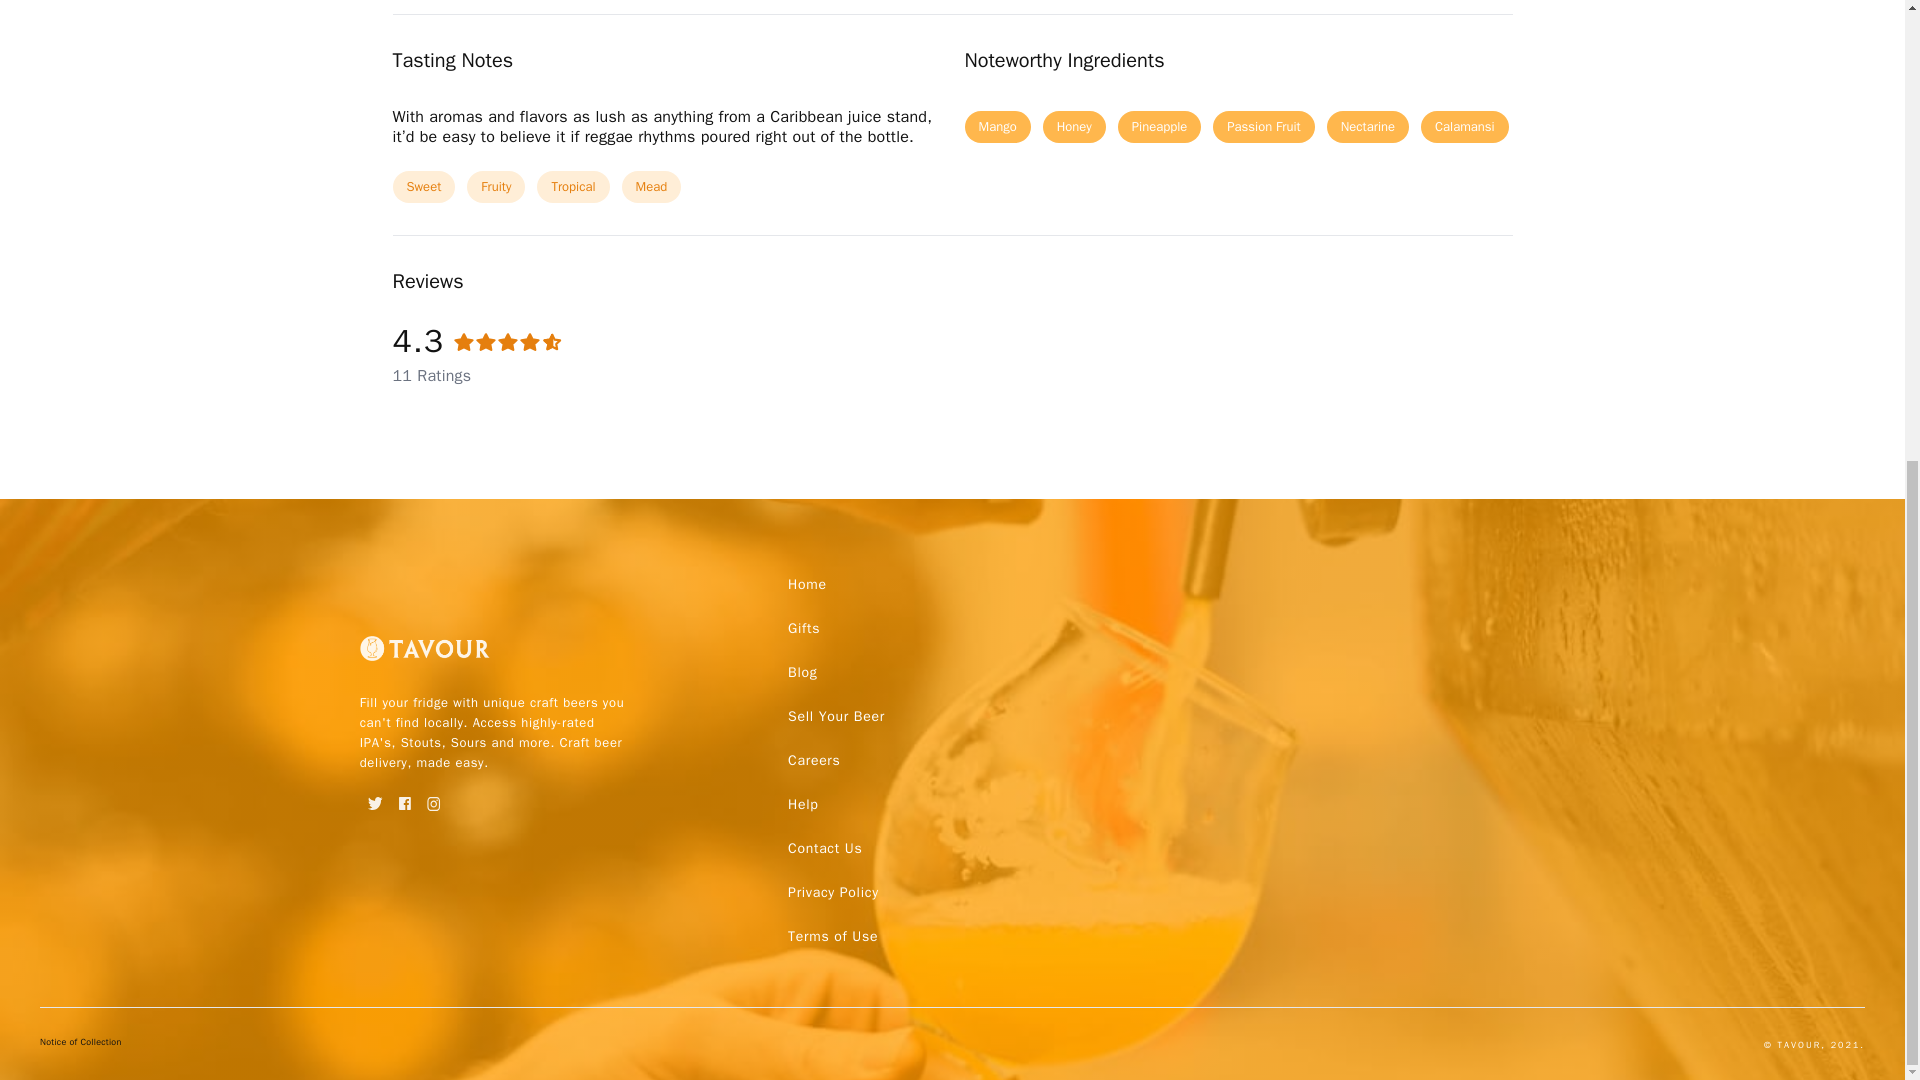 The width and height of the screenshot is (1920, 1080). I want to click on Notice of Collection, so click(81, 1046).